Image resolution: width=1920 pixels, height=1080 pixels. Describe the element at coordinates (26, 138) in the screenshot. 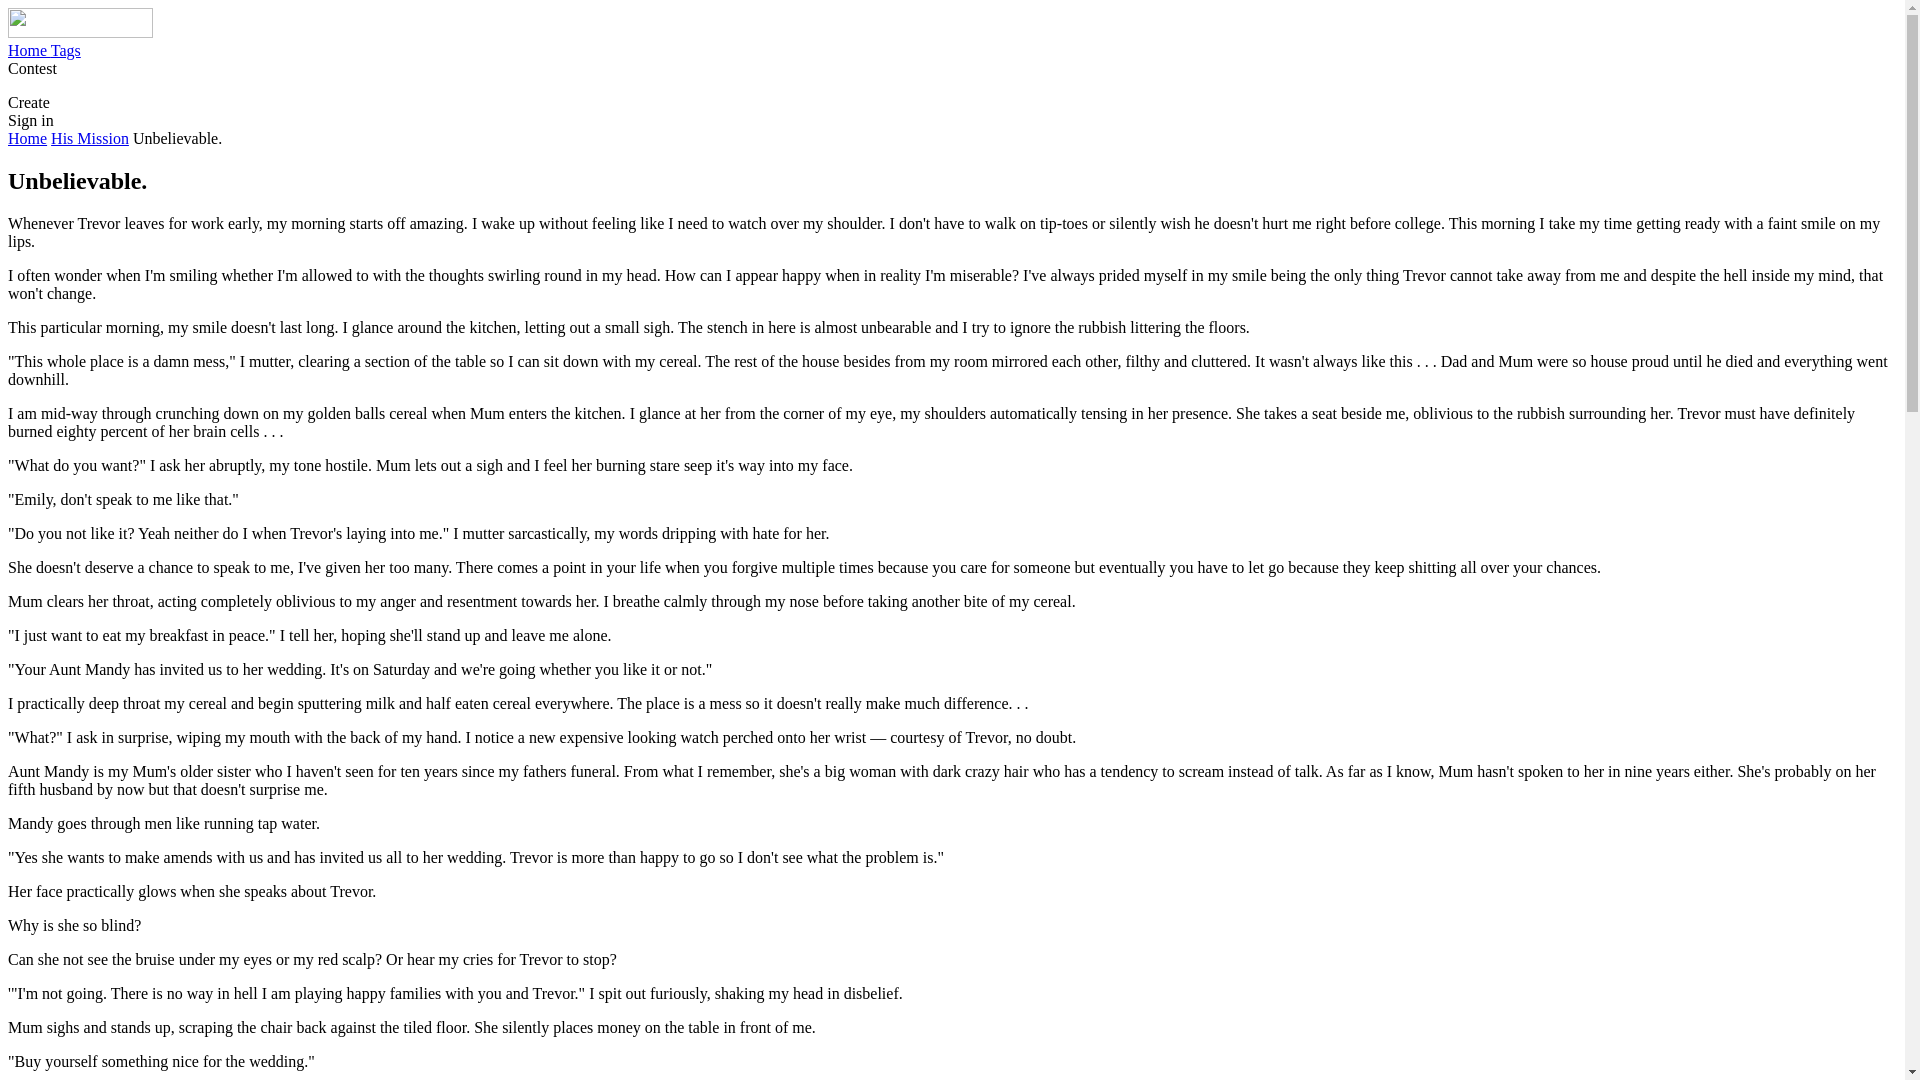

I see `Home` at that location.